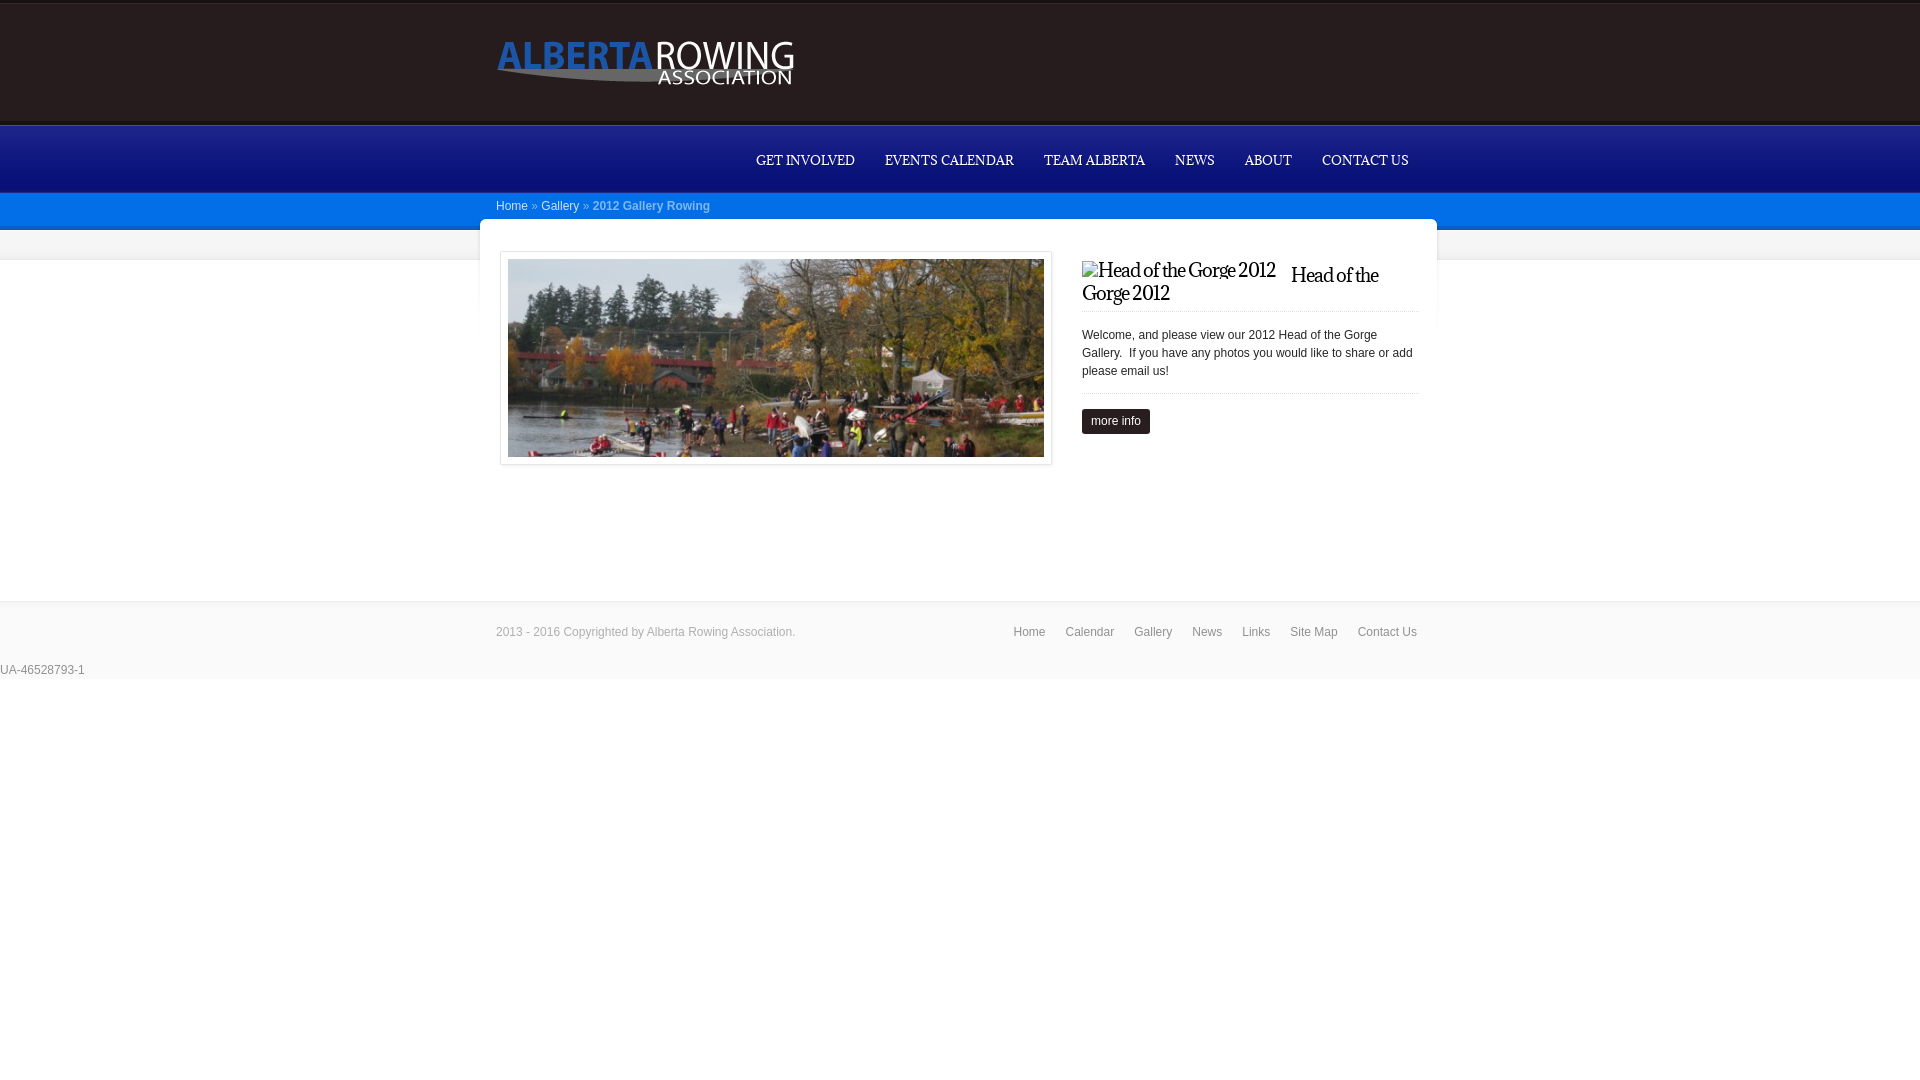 This screenshot has width=1920, height=1080. What do you see at coordinates (1116, 422) in the screenshot?
I see `more info` at bounding box center [1116, 422].